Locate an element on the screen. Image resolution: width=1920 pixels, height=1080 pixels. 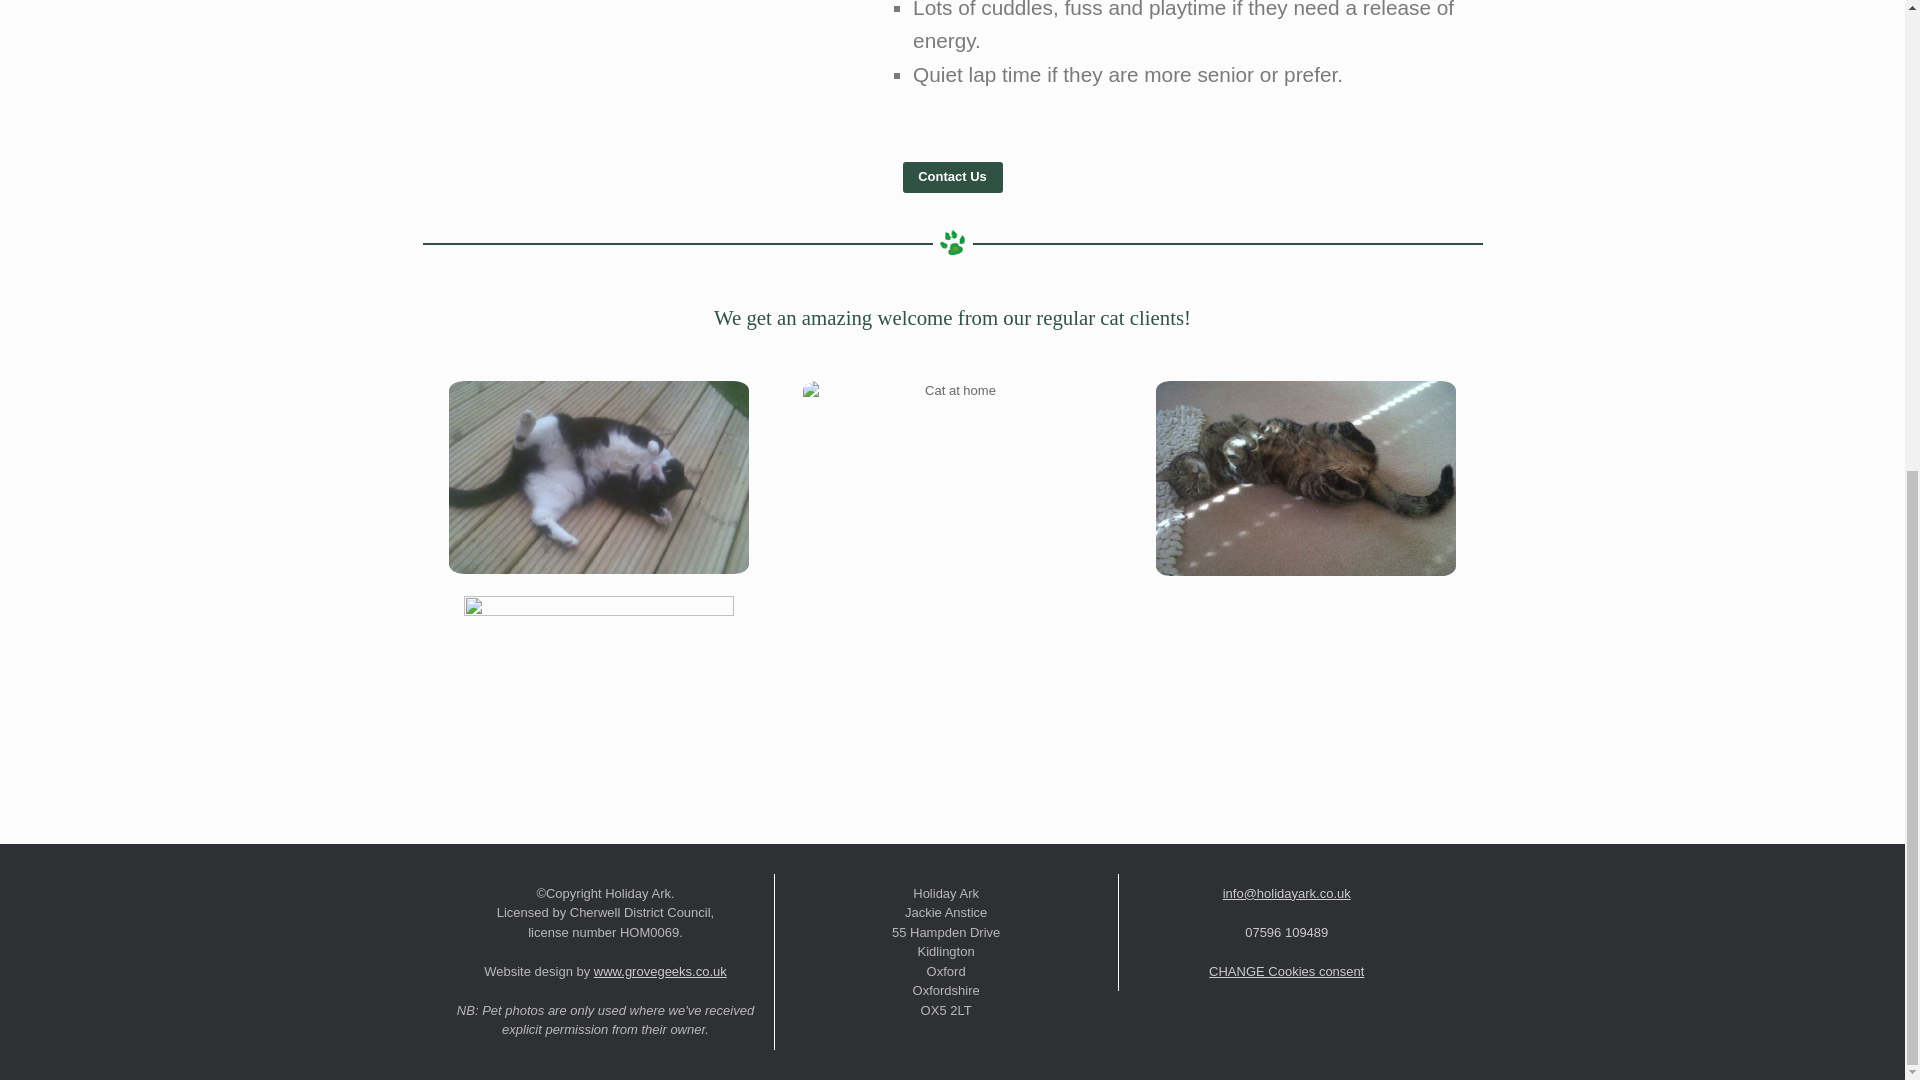
Open the Contact Us page is located at coordinates (952, 178).